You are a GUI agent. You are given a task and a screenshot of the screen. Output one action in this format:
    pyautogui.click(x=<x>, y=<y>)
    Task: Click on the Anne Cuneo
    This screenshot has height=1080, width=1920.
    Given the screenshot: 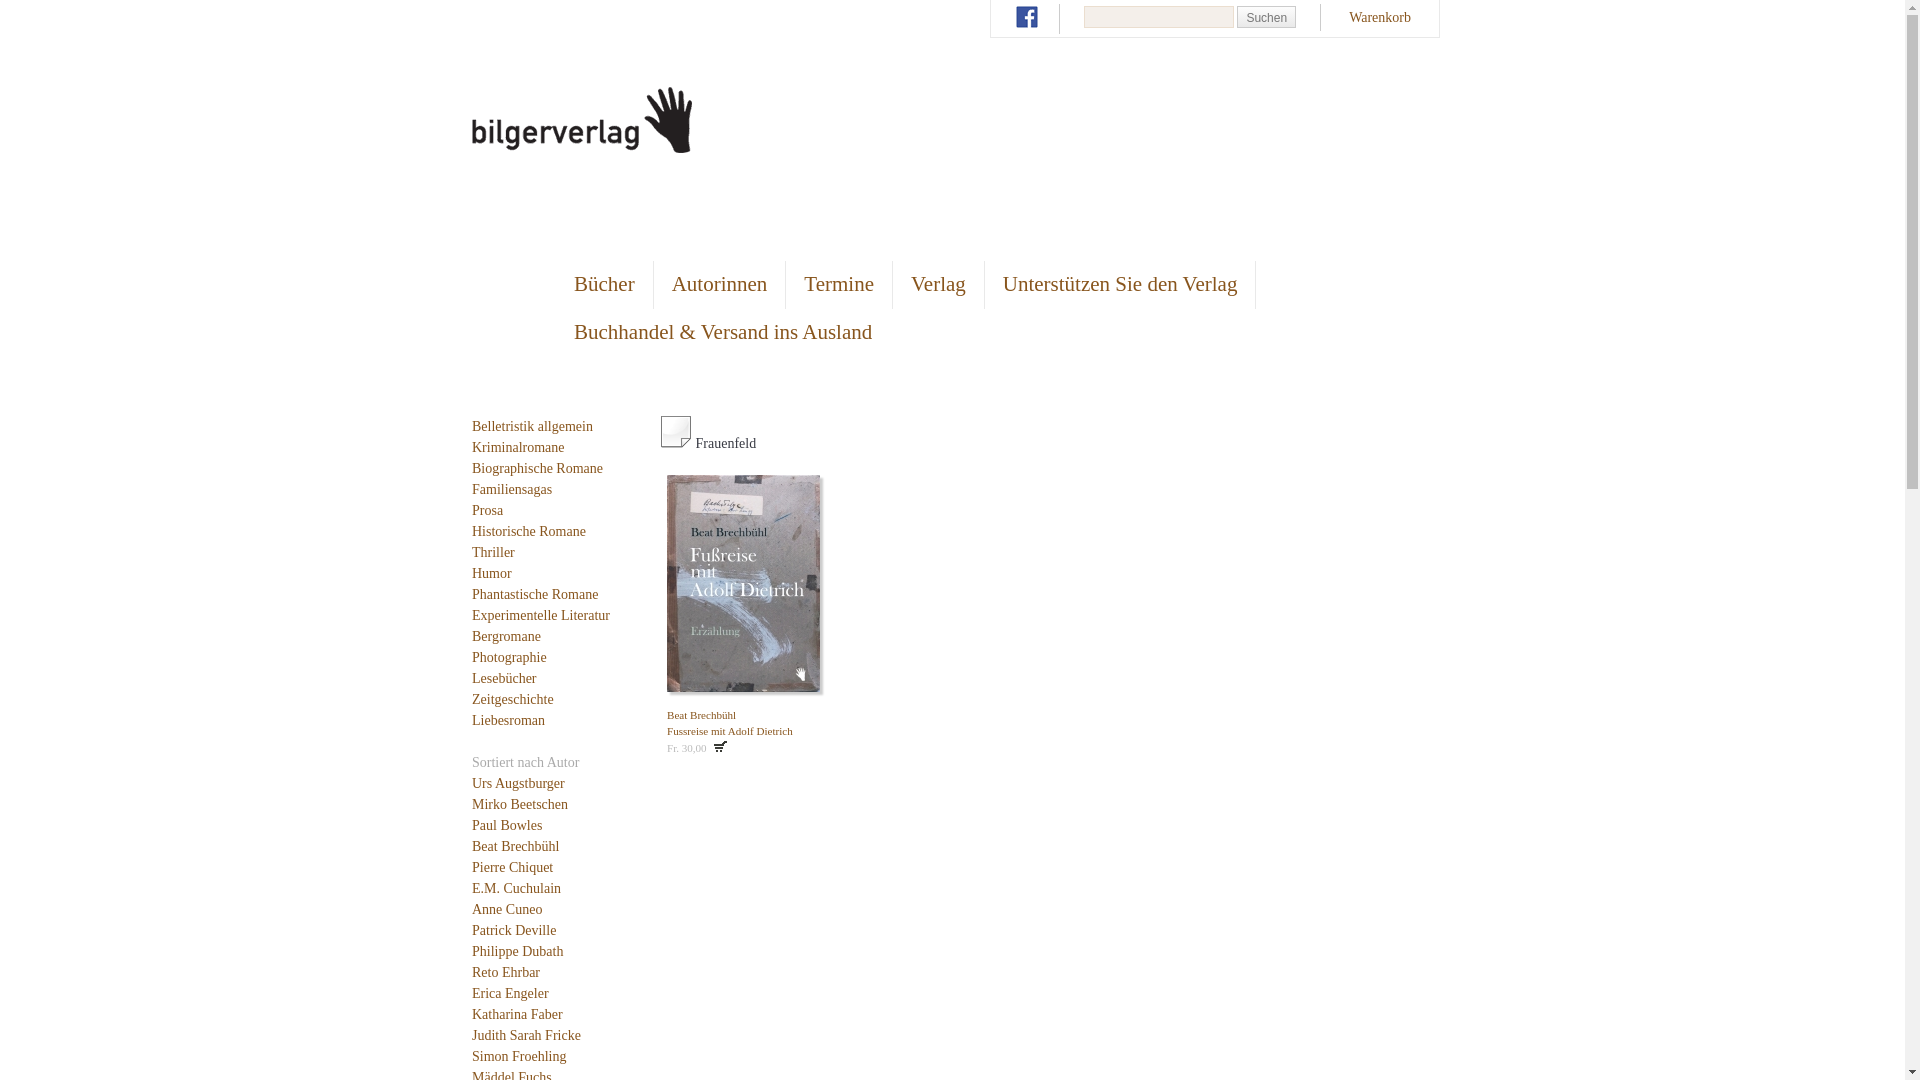 What is the action you would take?
    pyautogui.click(x=507, y=910)
    